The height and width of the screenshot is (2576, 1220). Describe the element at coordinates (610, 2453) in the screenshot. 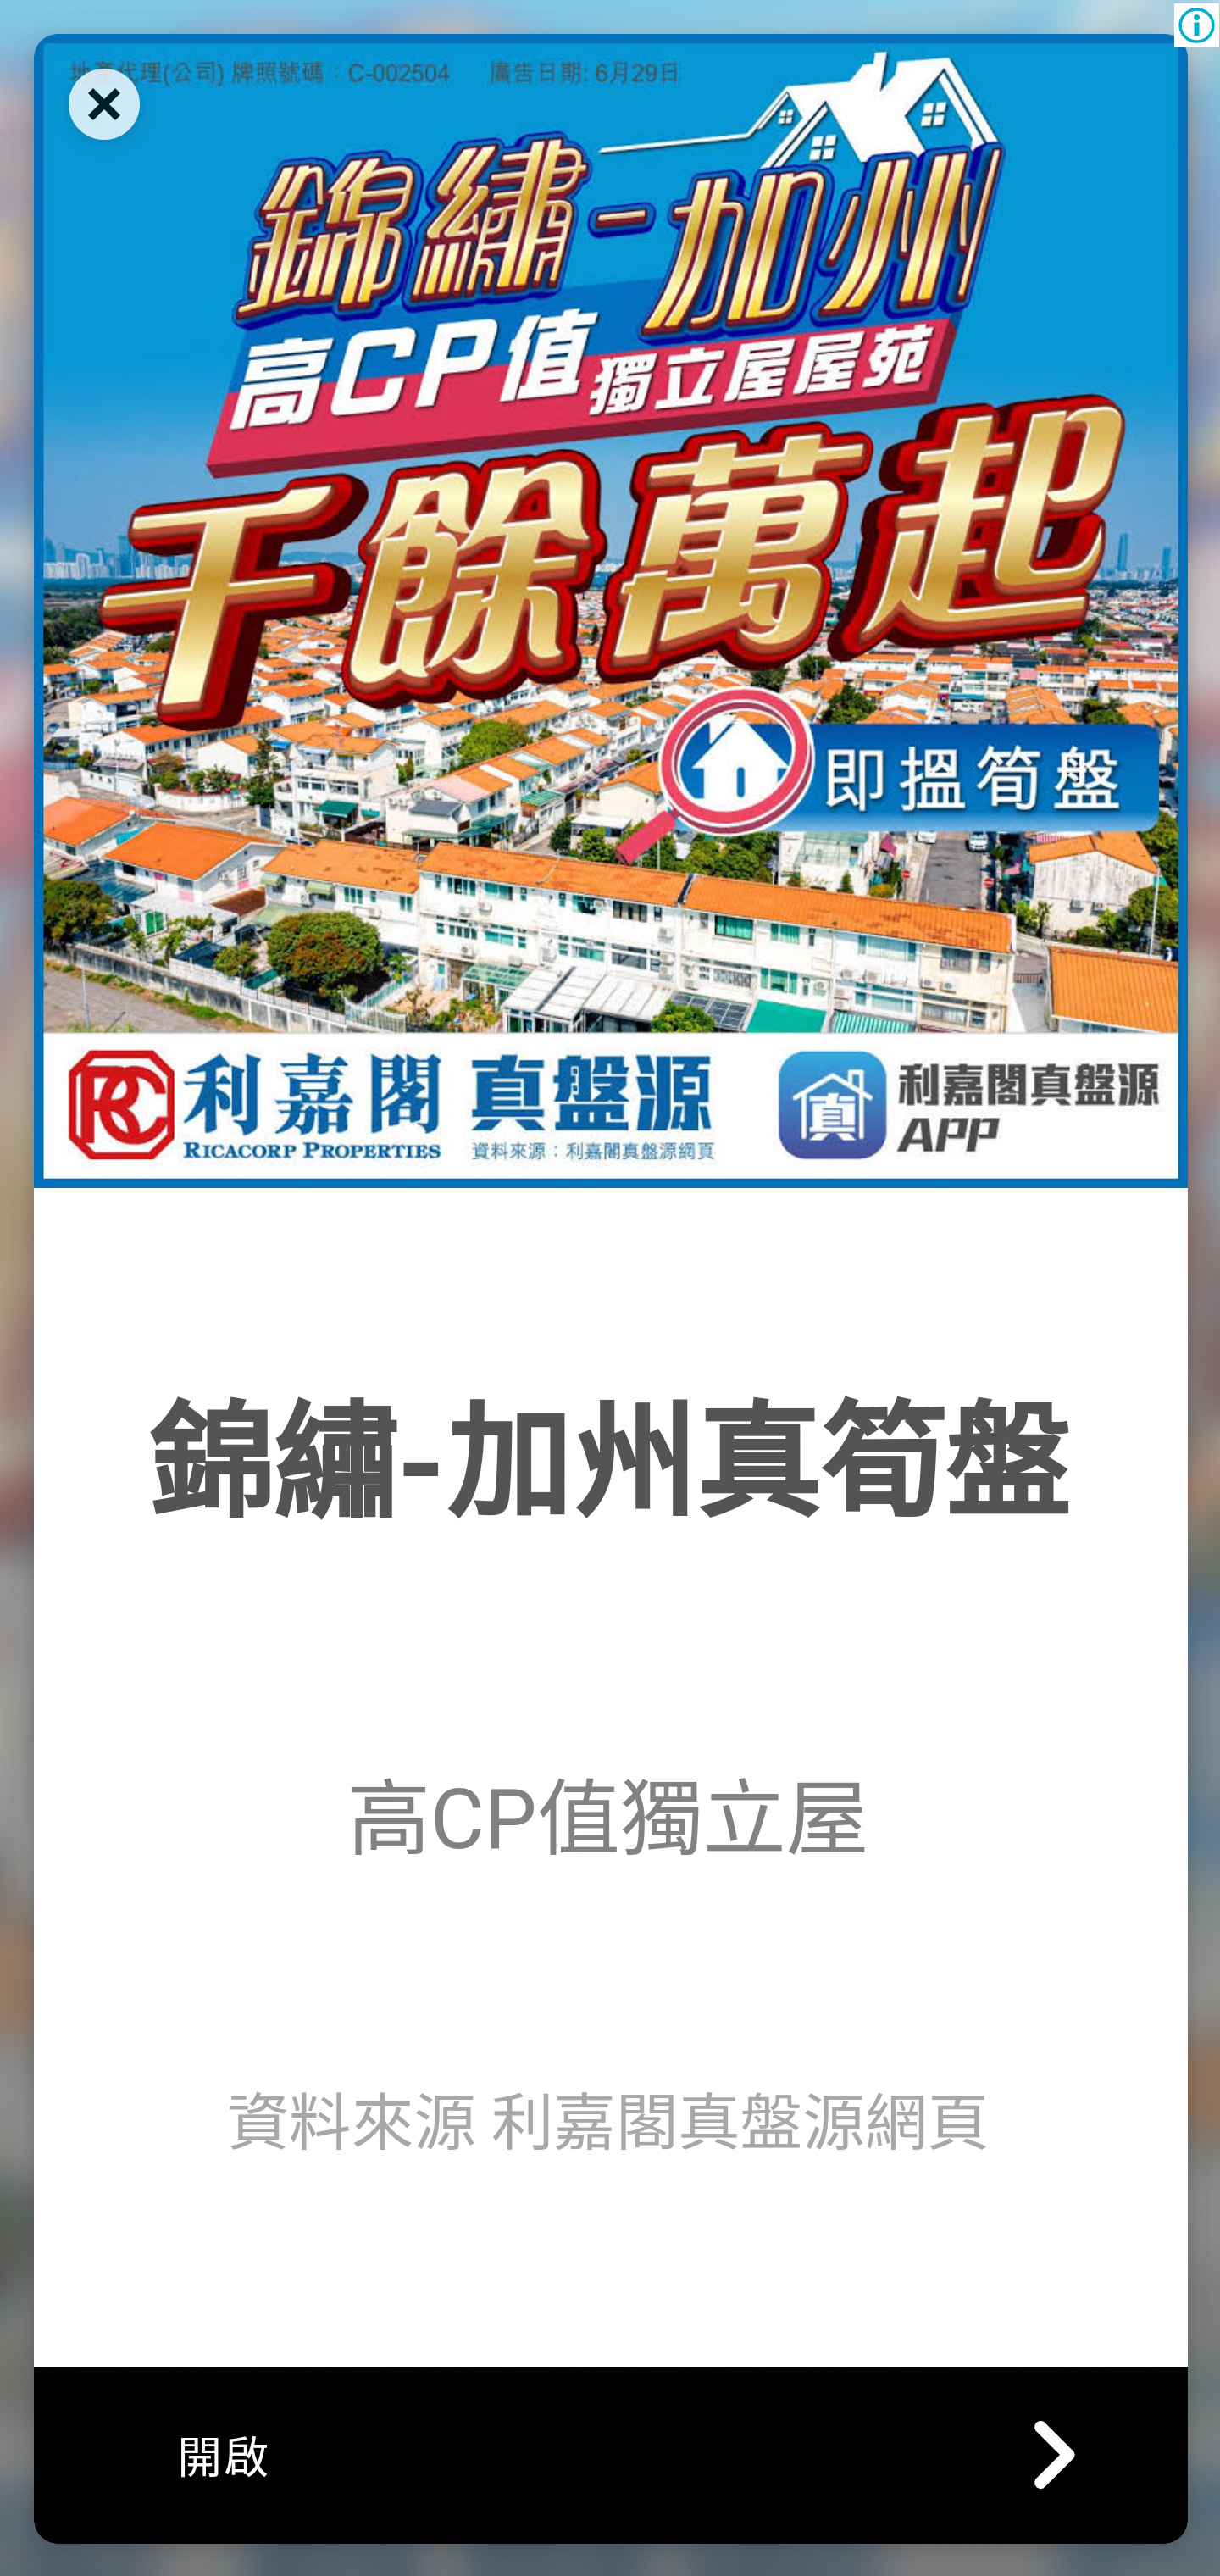

I see `開啟` at that location.